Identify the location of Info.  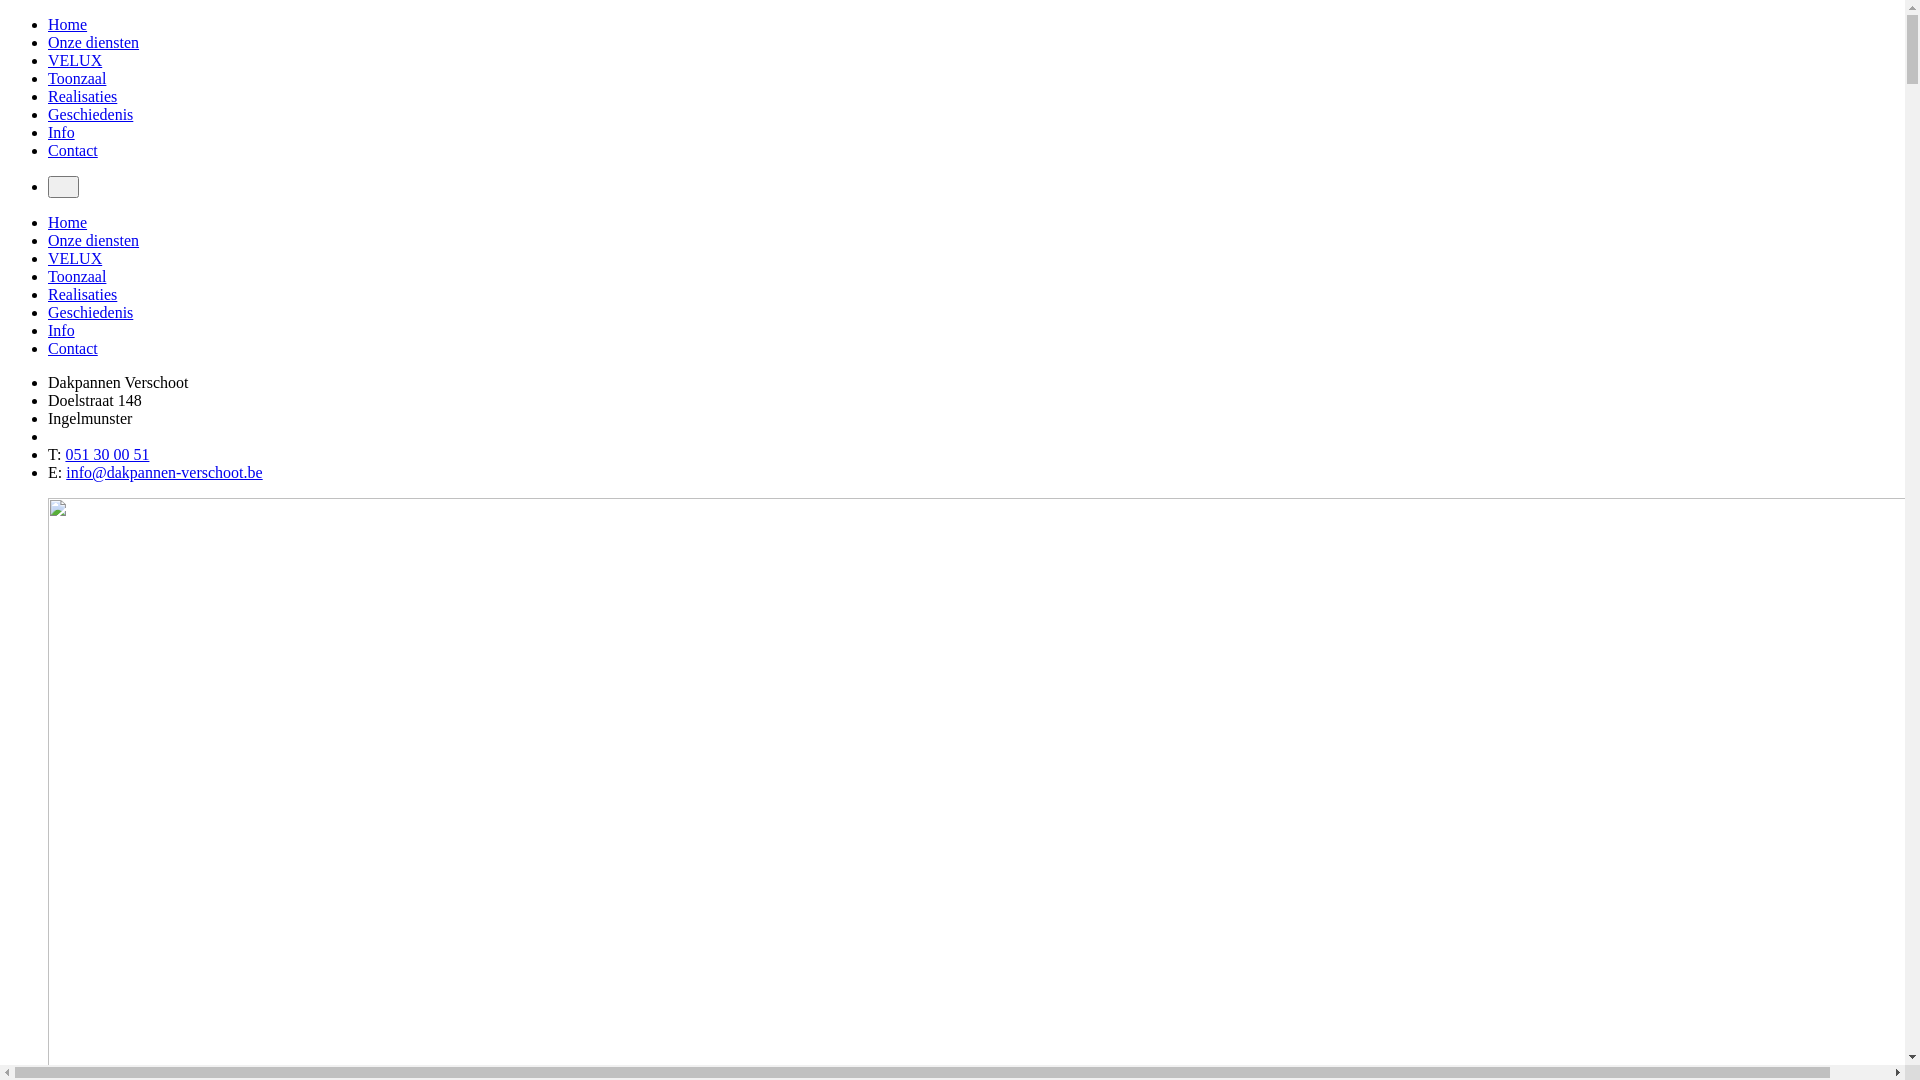
(62, 330).